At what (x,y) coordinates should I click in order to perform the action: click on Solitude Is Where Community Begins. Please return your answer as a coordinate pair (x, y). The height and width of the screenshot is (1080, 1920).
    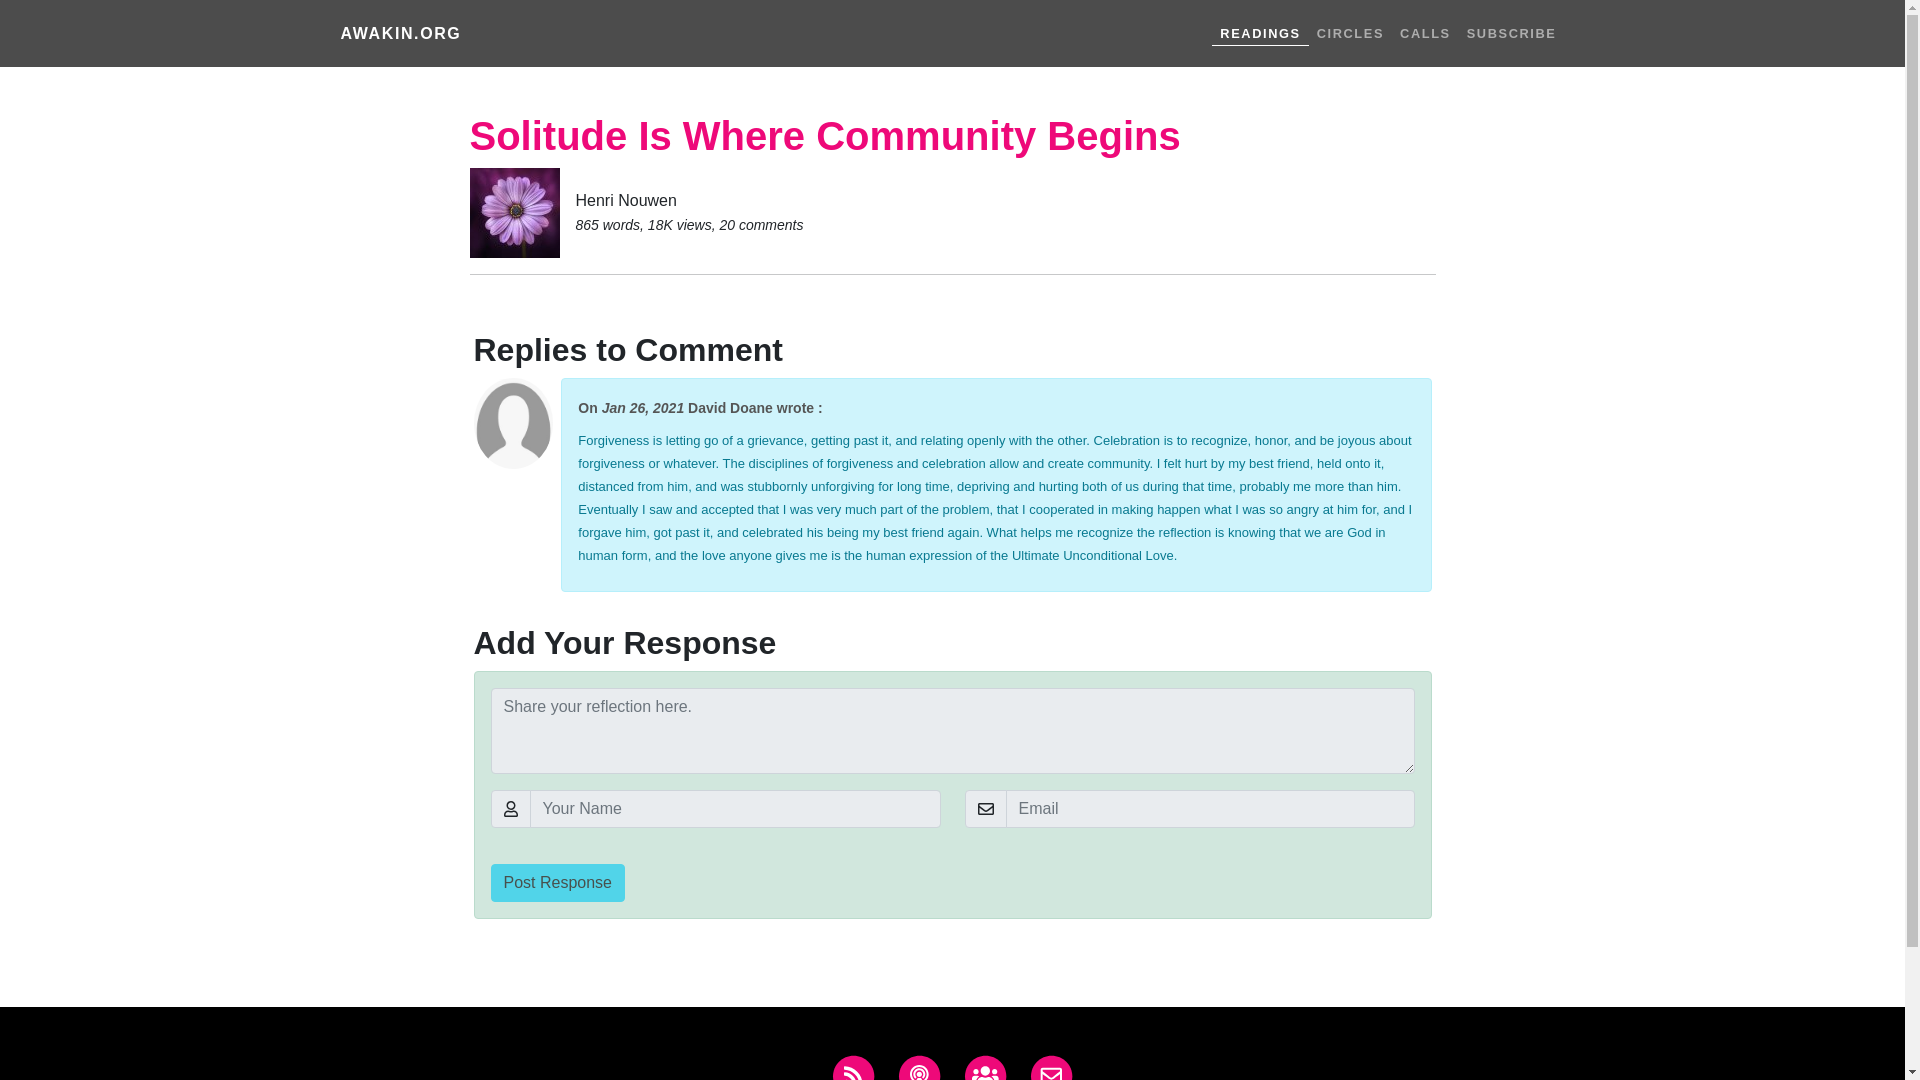
    Looking at the image, I should click on (825, 136).